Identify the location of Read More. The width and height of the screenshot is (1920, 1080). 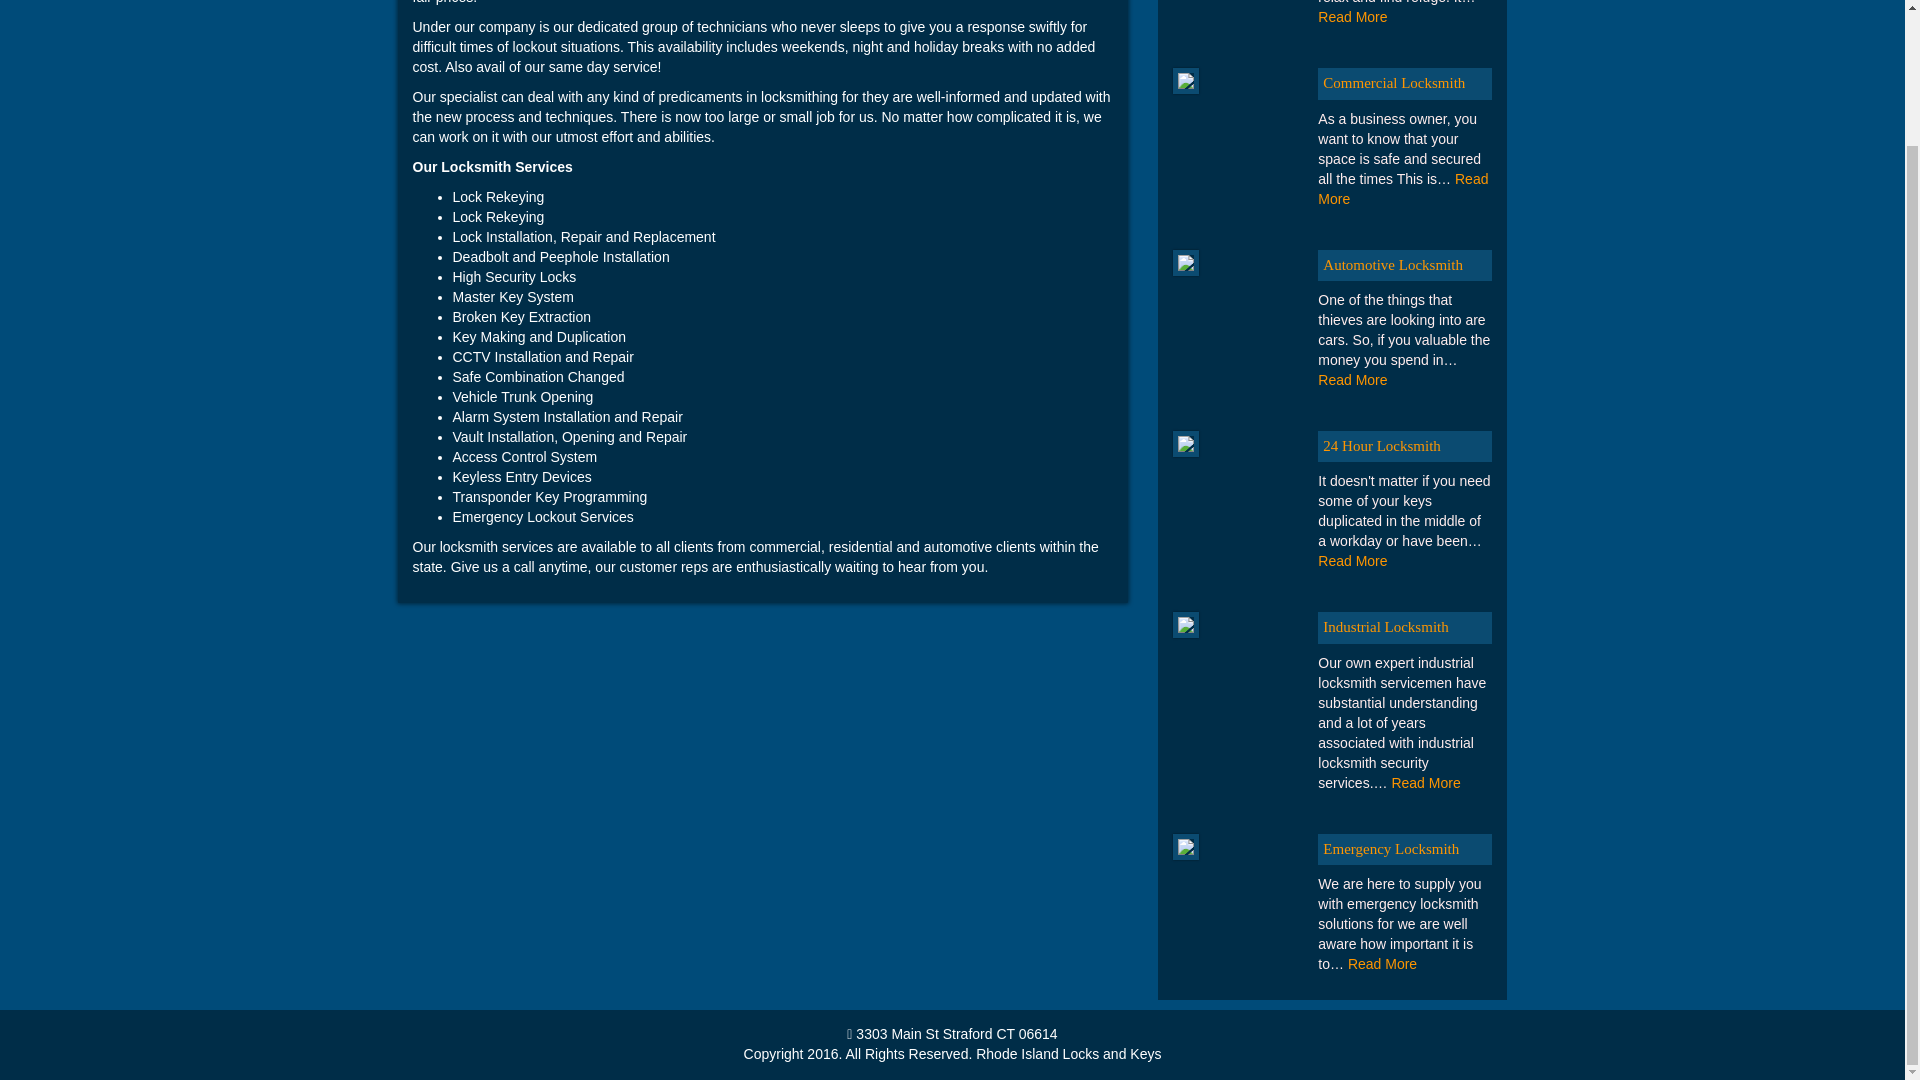
(1352, 16).